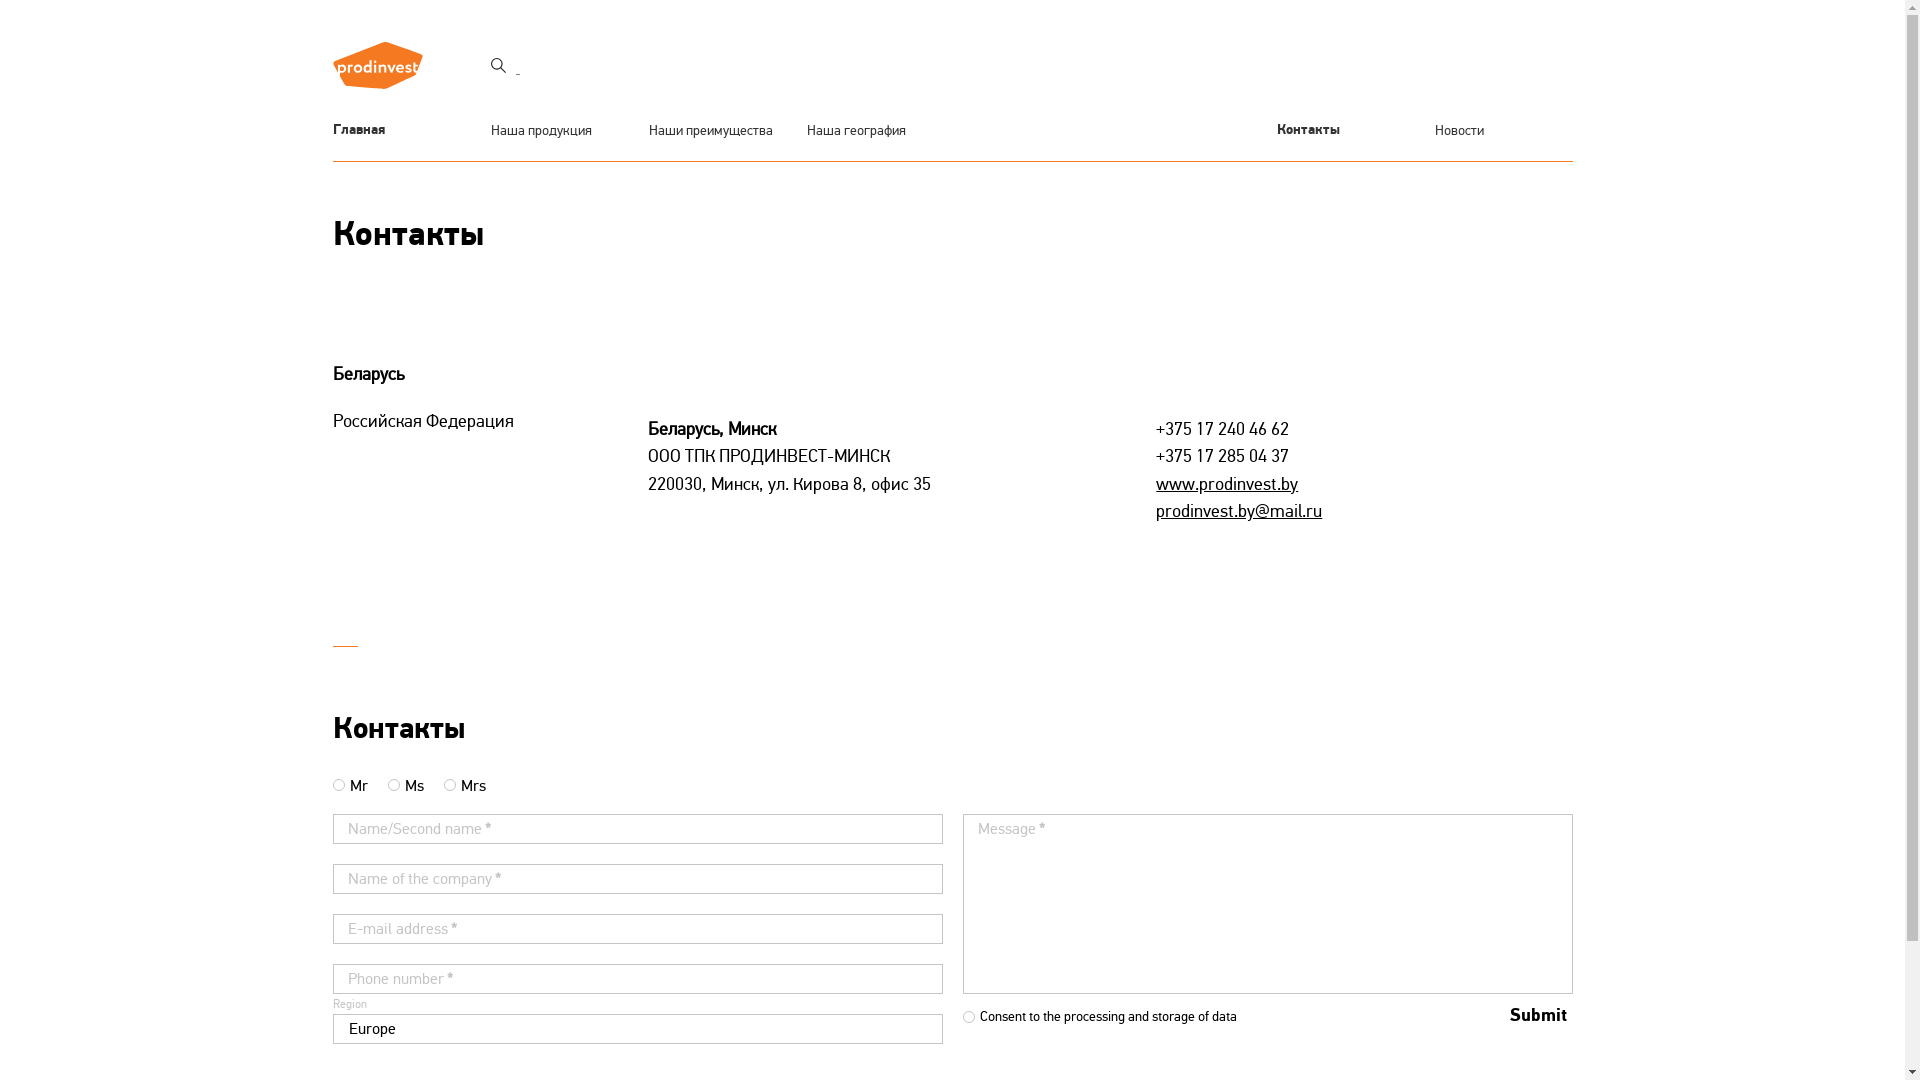 The image size is (1920, 1080). What do you see at coordinates (1227, 484) in the screenshot?
I see `www.prodinvest.by` at bounding box center [1227, 484].